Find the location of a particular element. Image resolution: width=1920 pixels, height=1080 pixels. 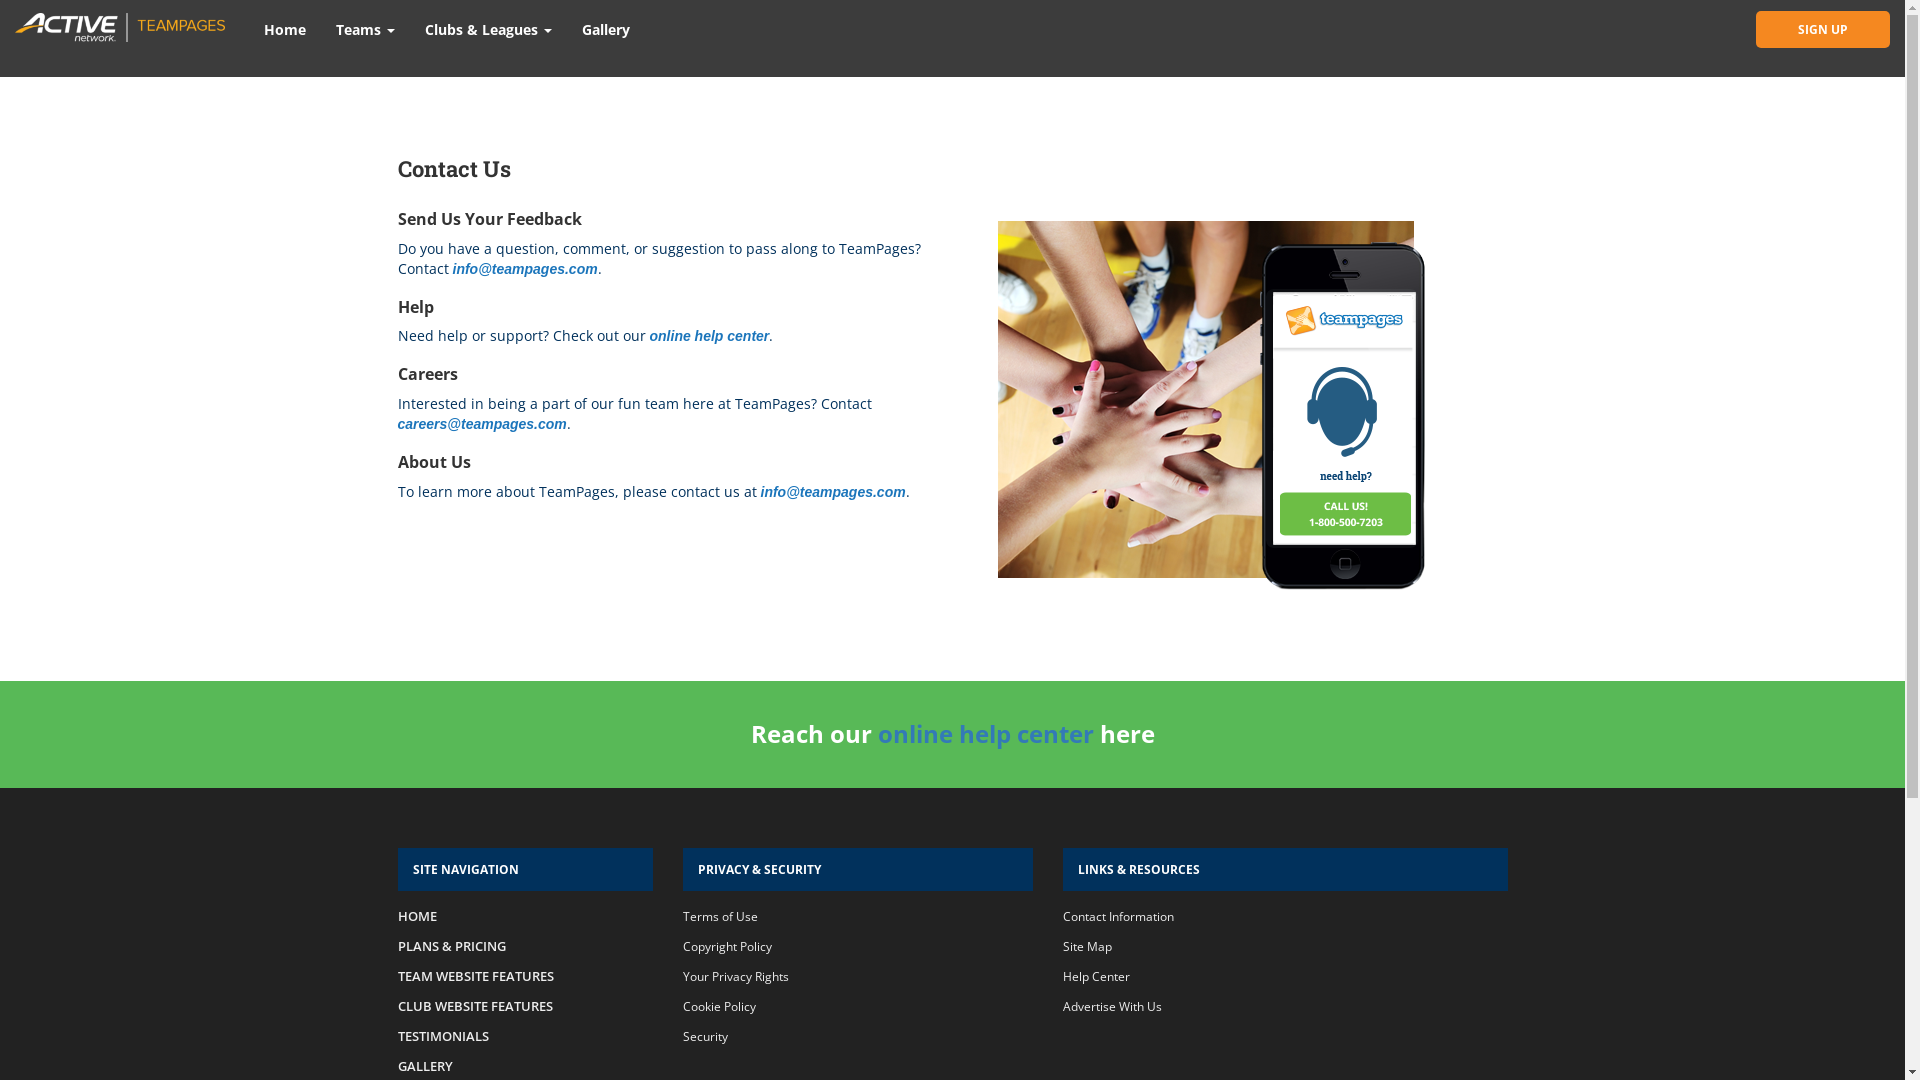

Terms of Use is located at coordinates (720, 916).